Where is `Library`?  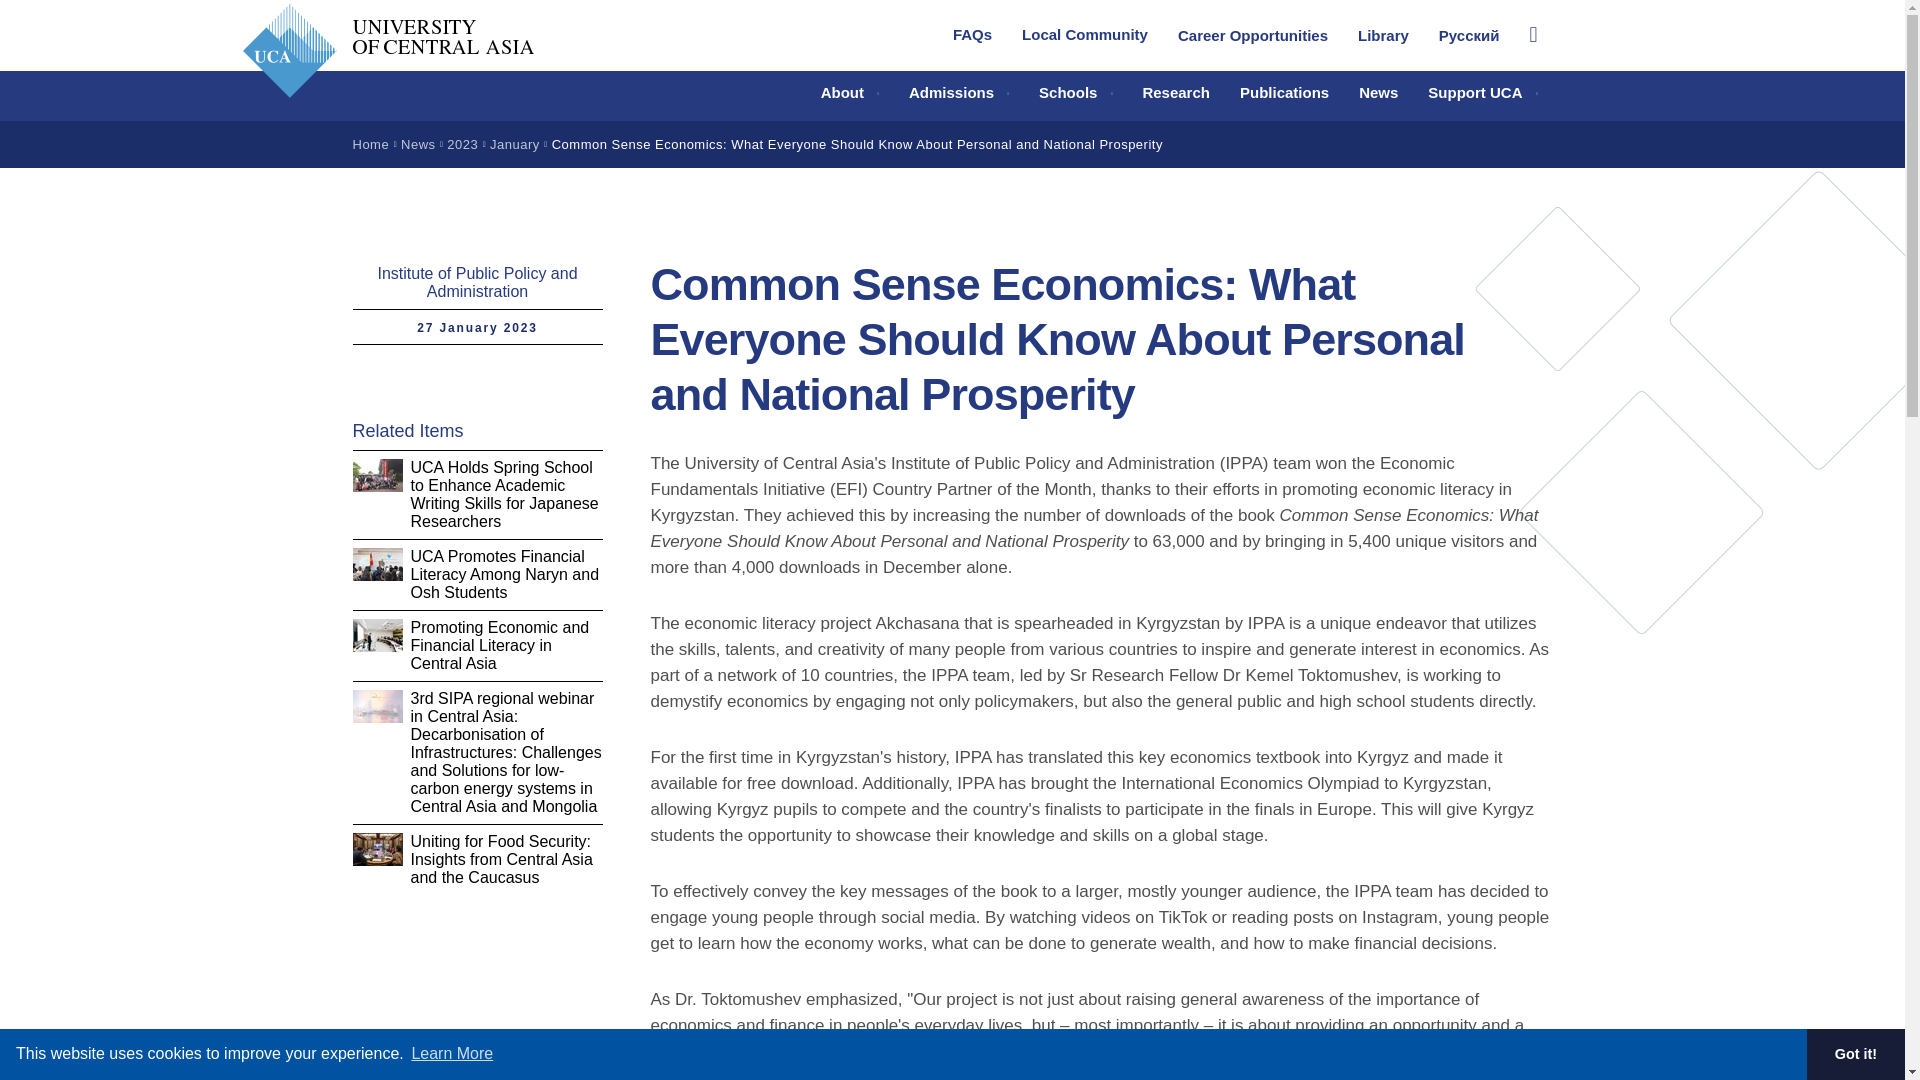 Library is located at coordinates (1383, 34).